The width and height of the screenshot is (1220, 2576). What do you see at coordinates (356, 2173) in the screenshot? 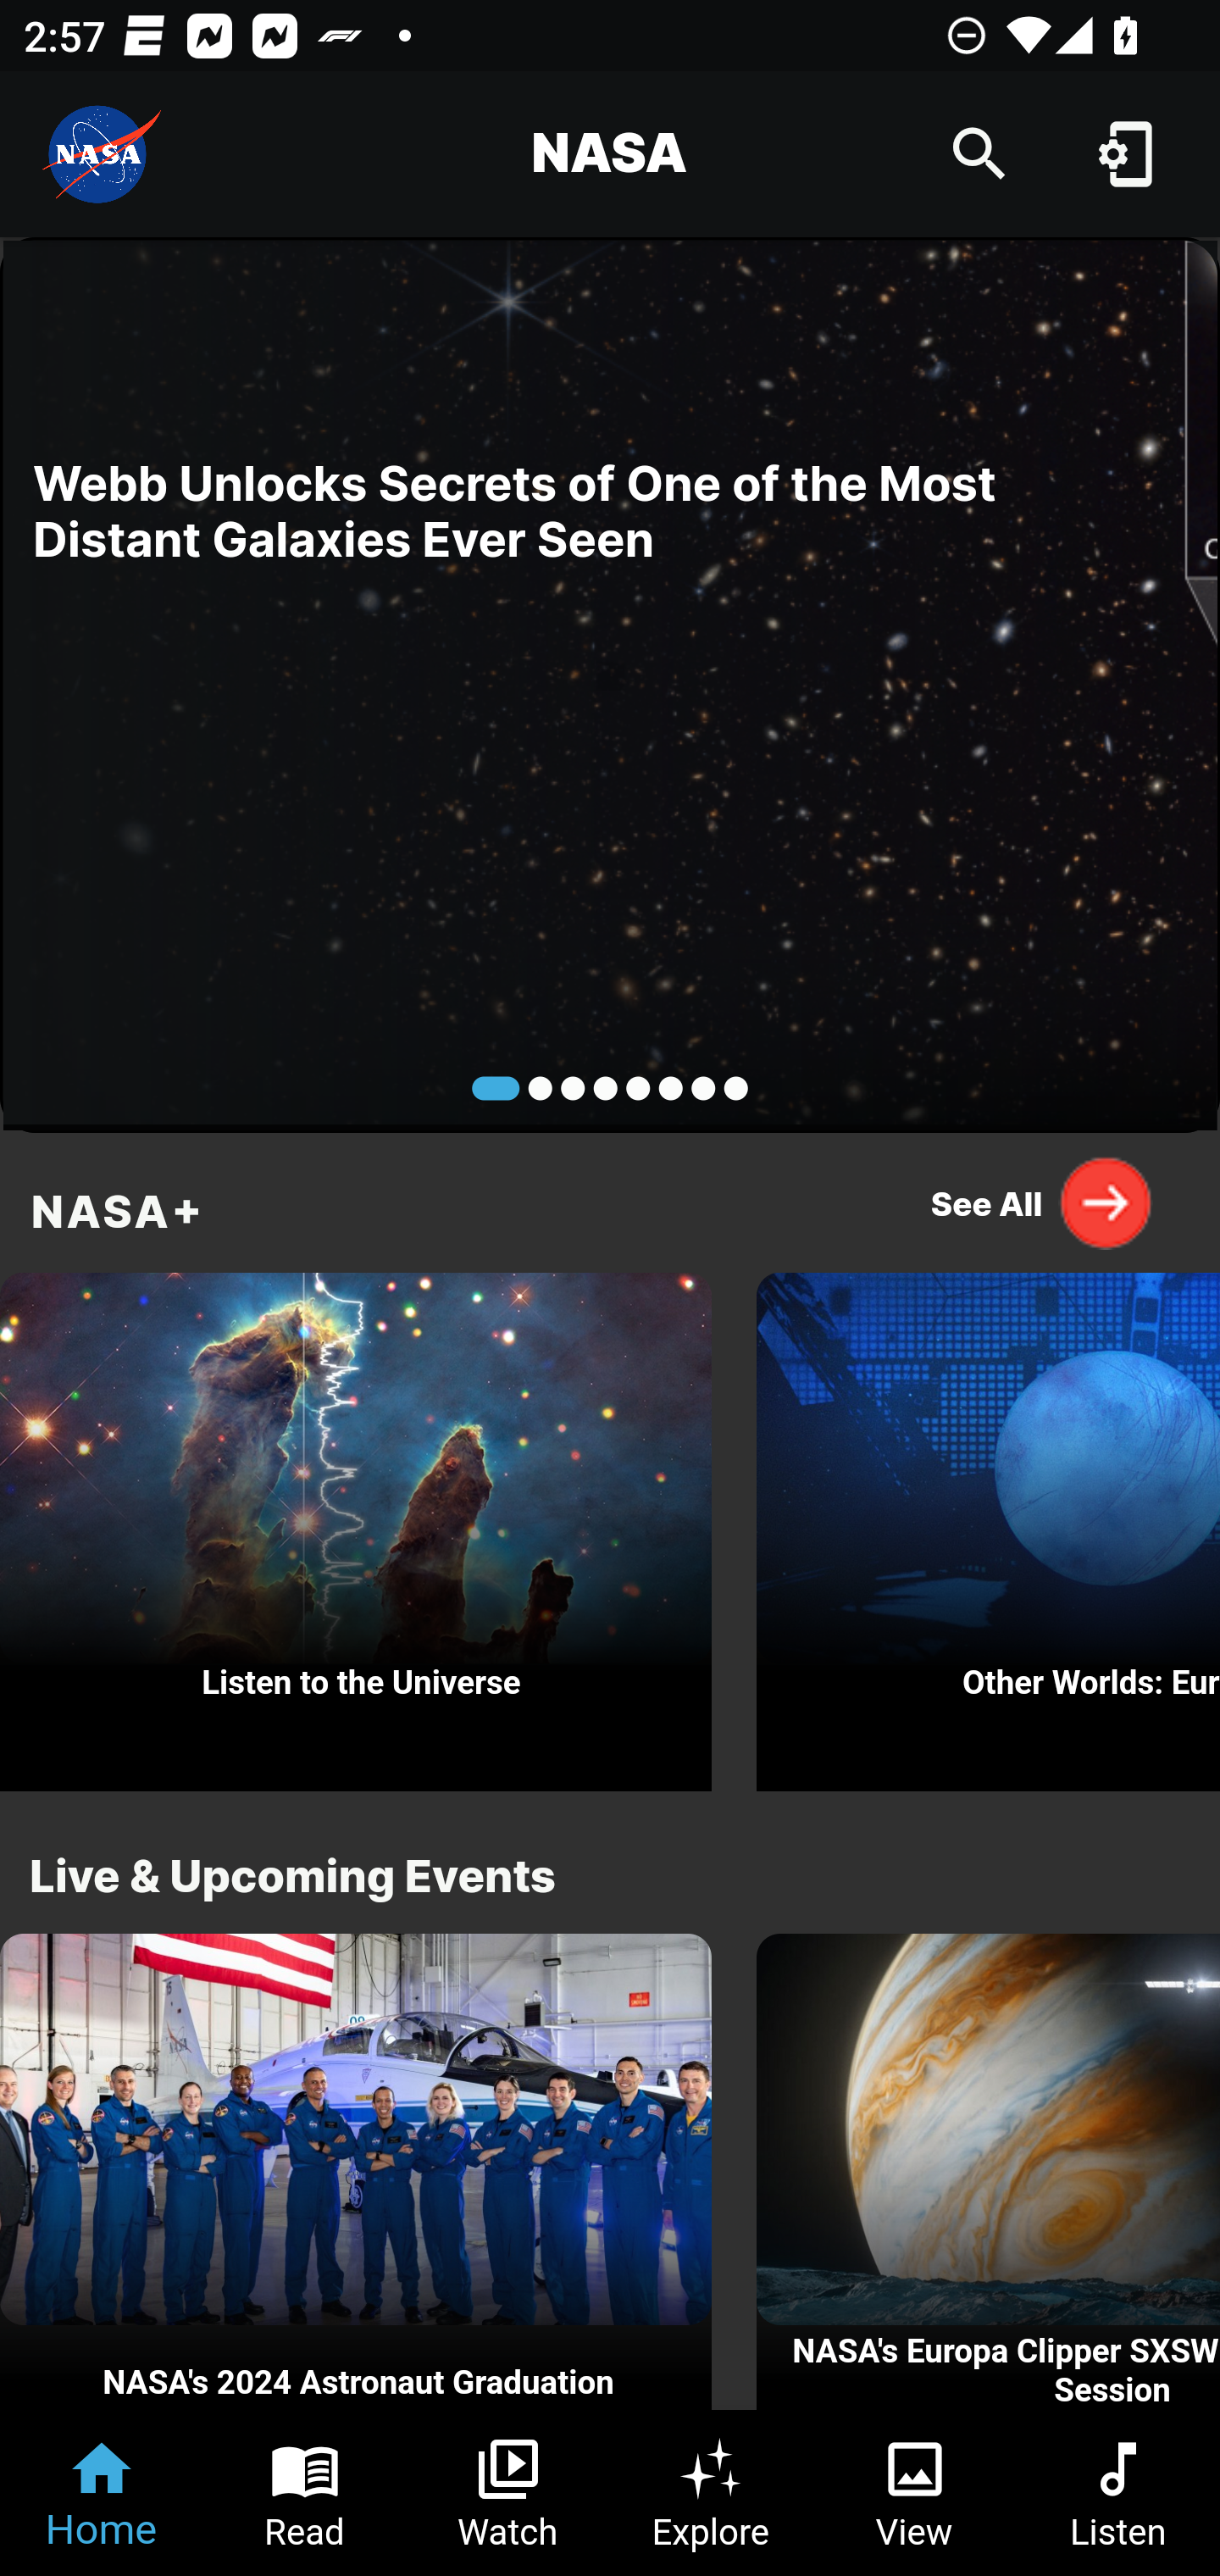
I see `NASA's 2024 Astronaut Graduation` at bounding box center [356, 2173].